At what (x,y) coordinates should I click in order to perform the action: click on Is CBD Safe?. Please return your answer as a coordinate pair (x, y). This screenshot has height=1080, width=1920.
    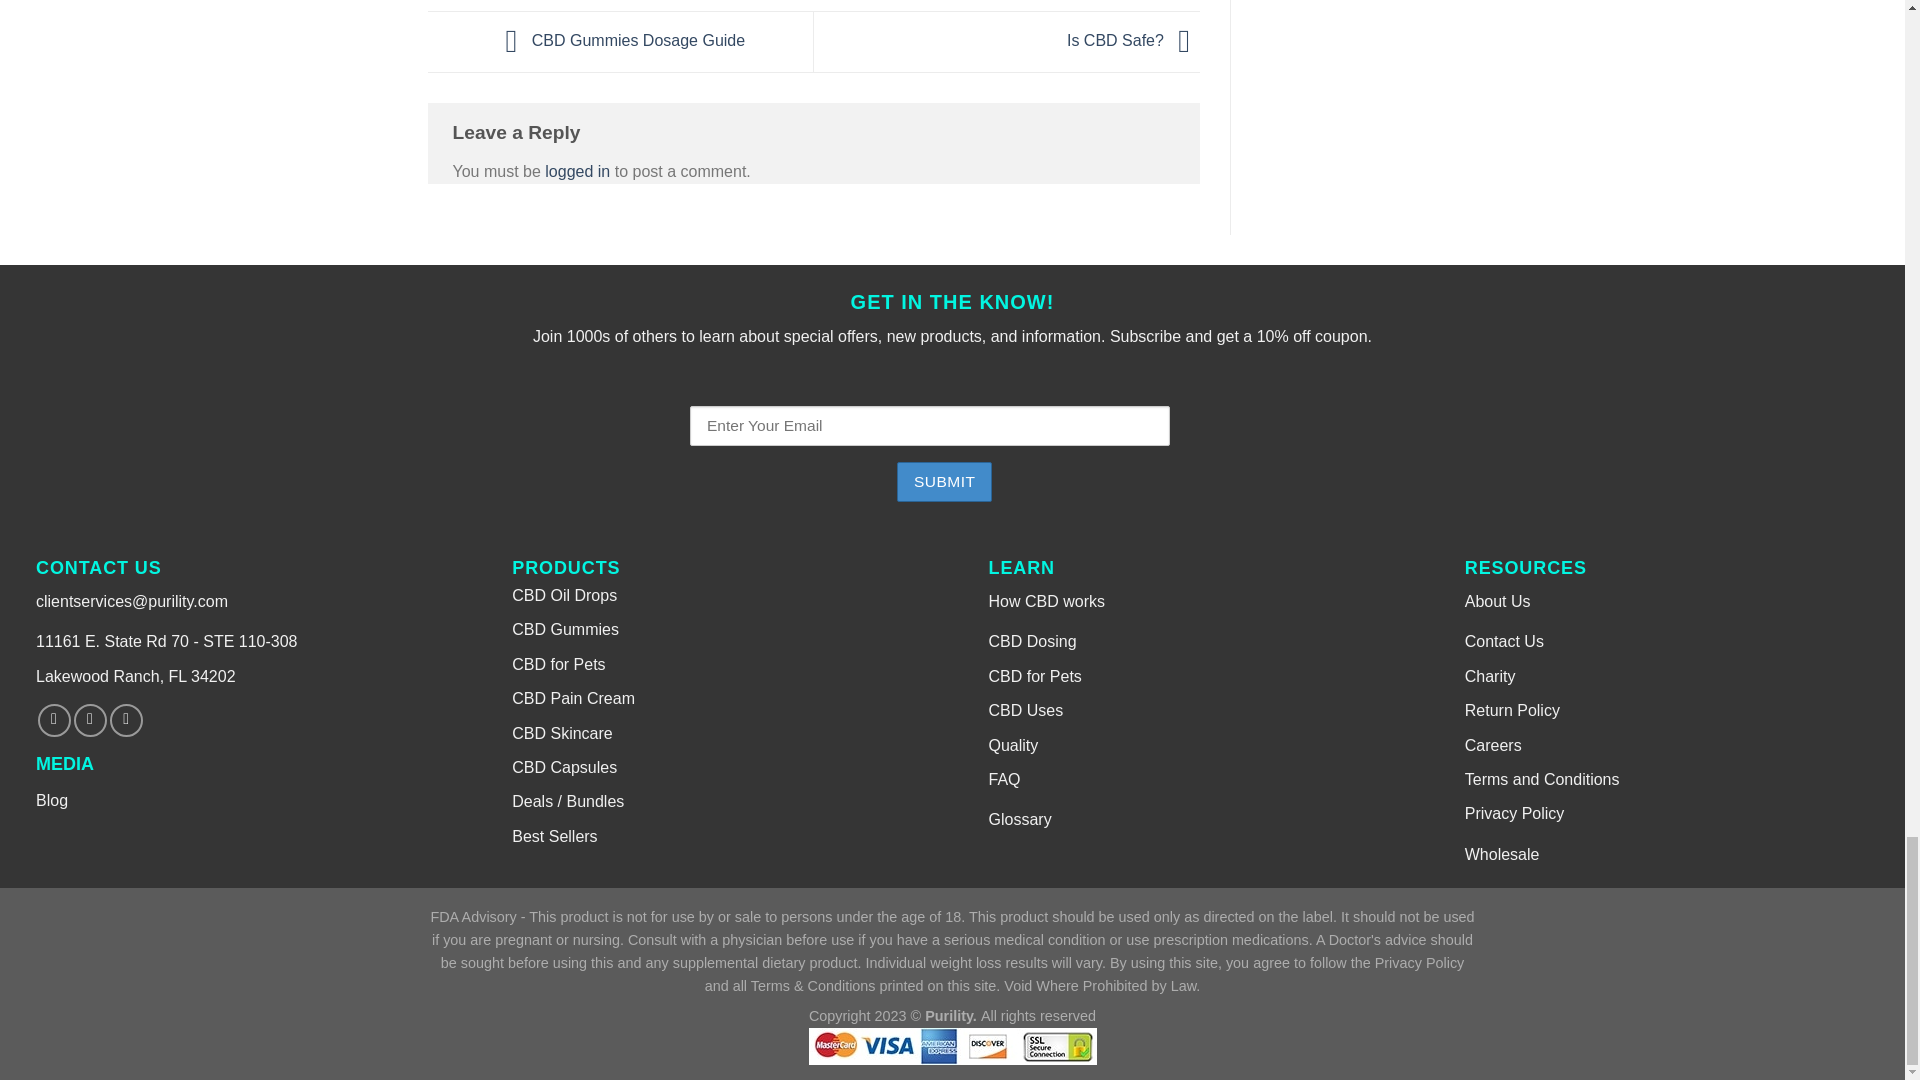
    Looking at the image, I should click on (1134, 40).